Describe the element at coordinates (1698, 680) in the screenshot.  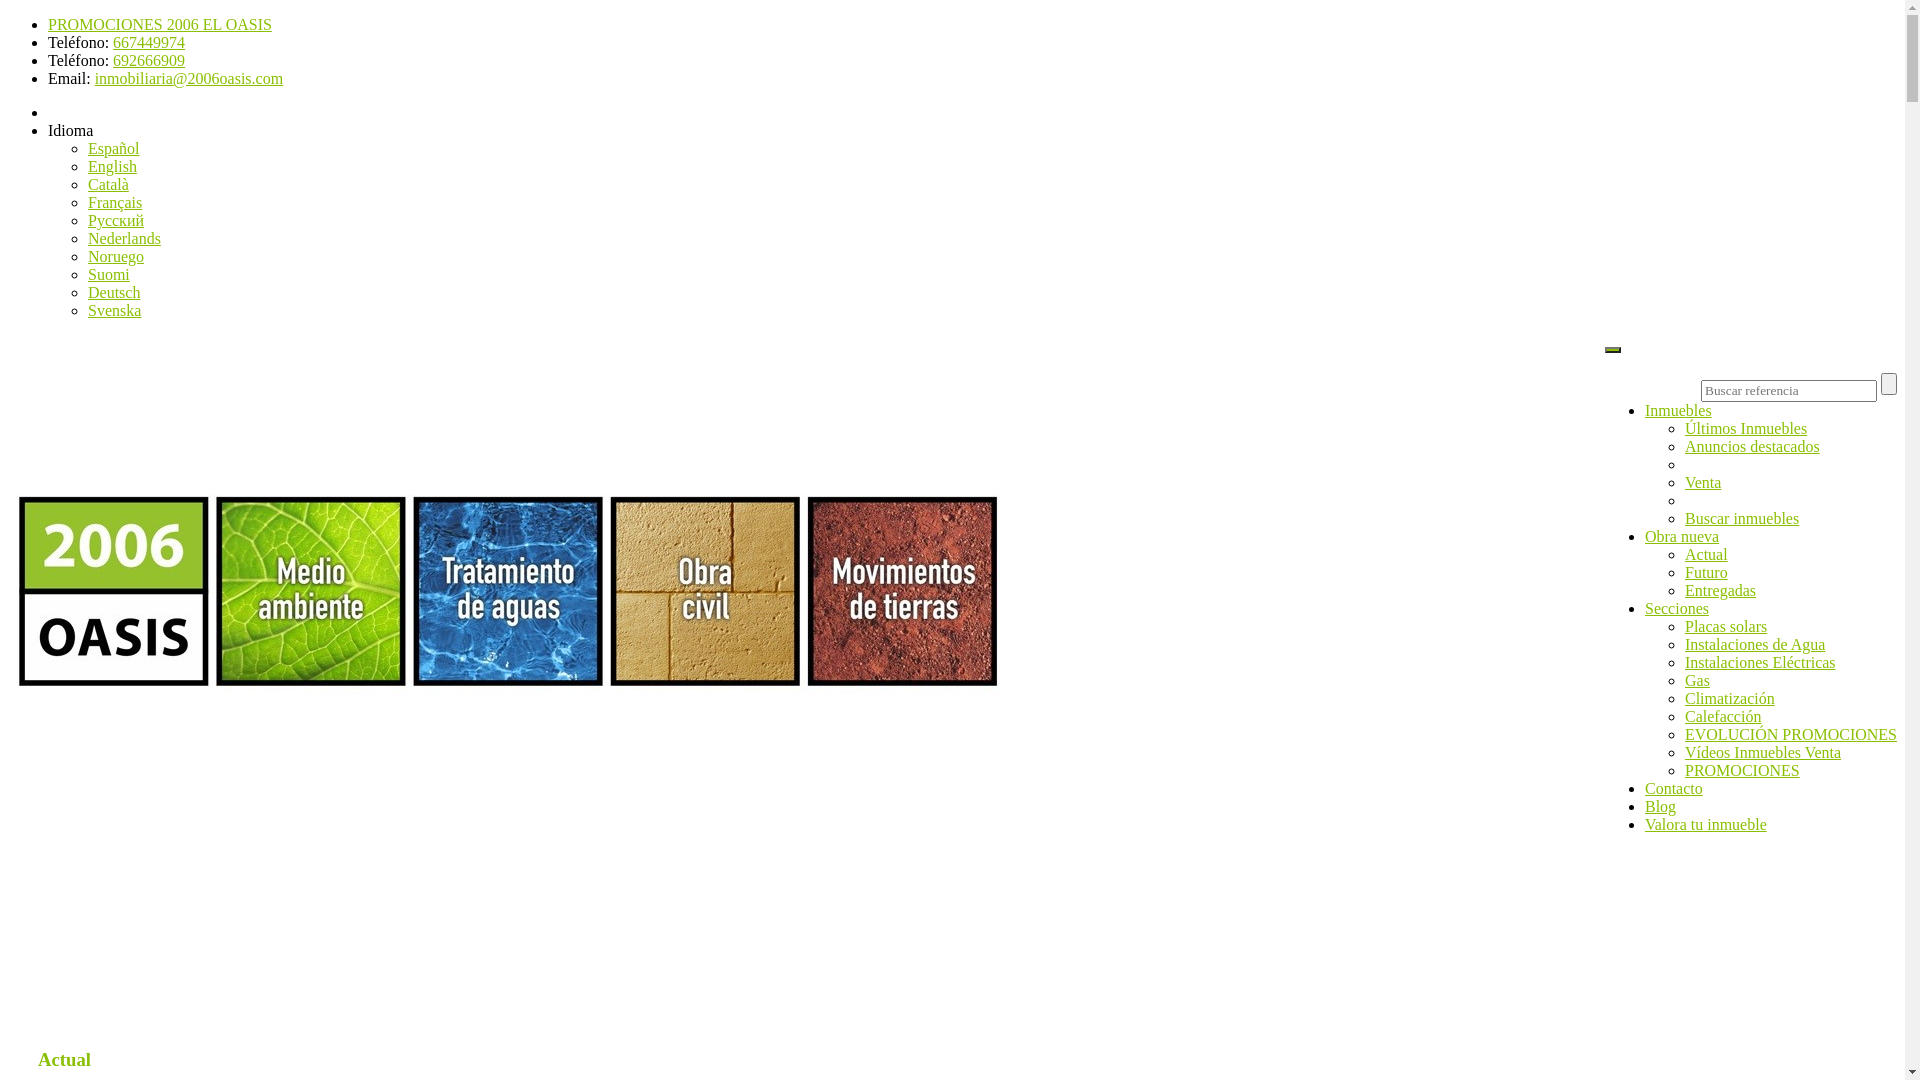
I see `Gas` at that location.